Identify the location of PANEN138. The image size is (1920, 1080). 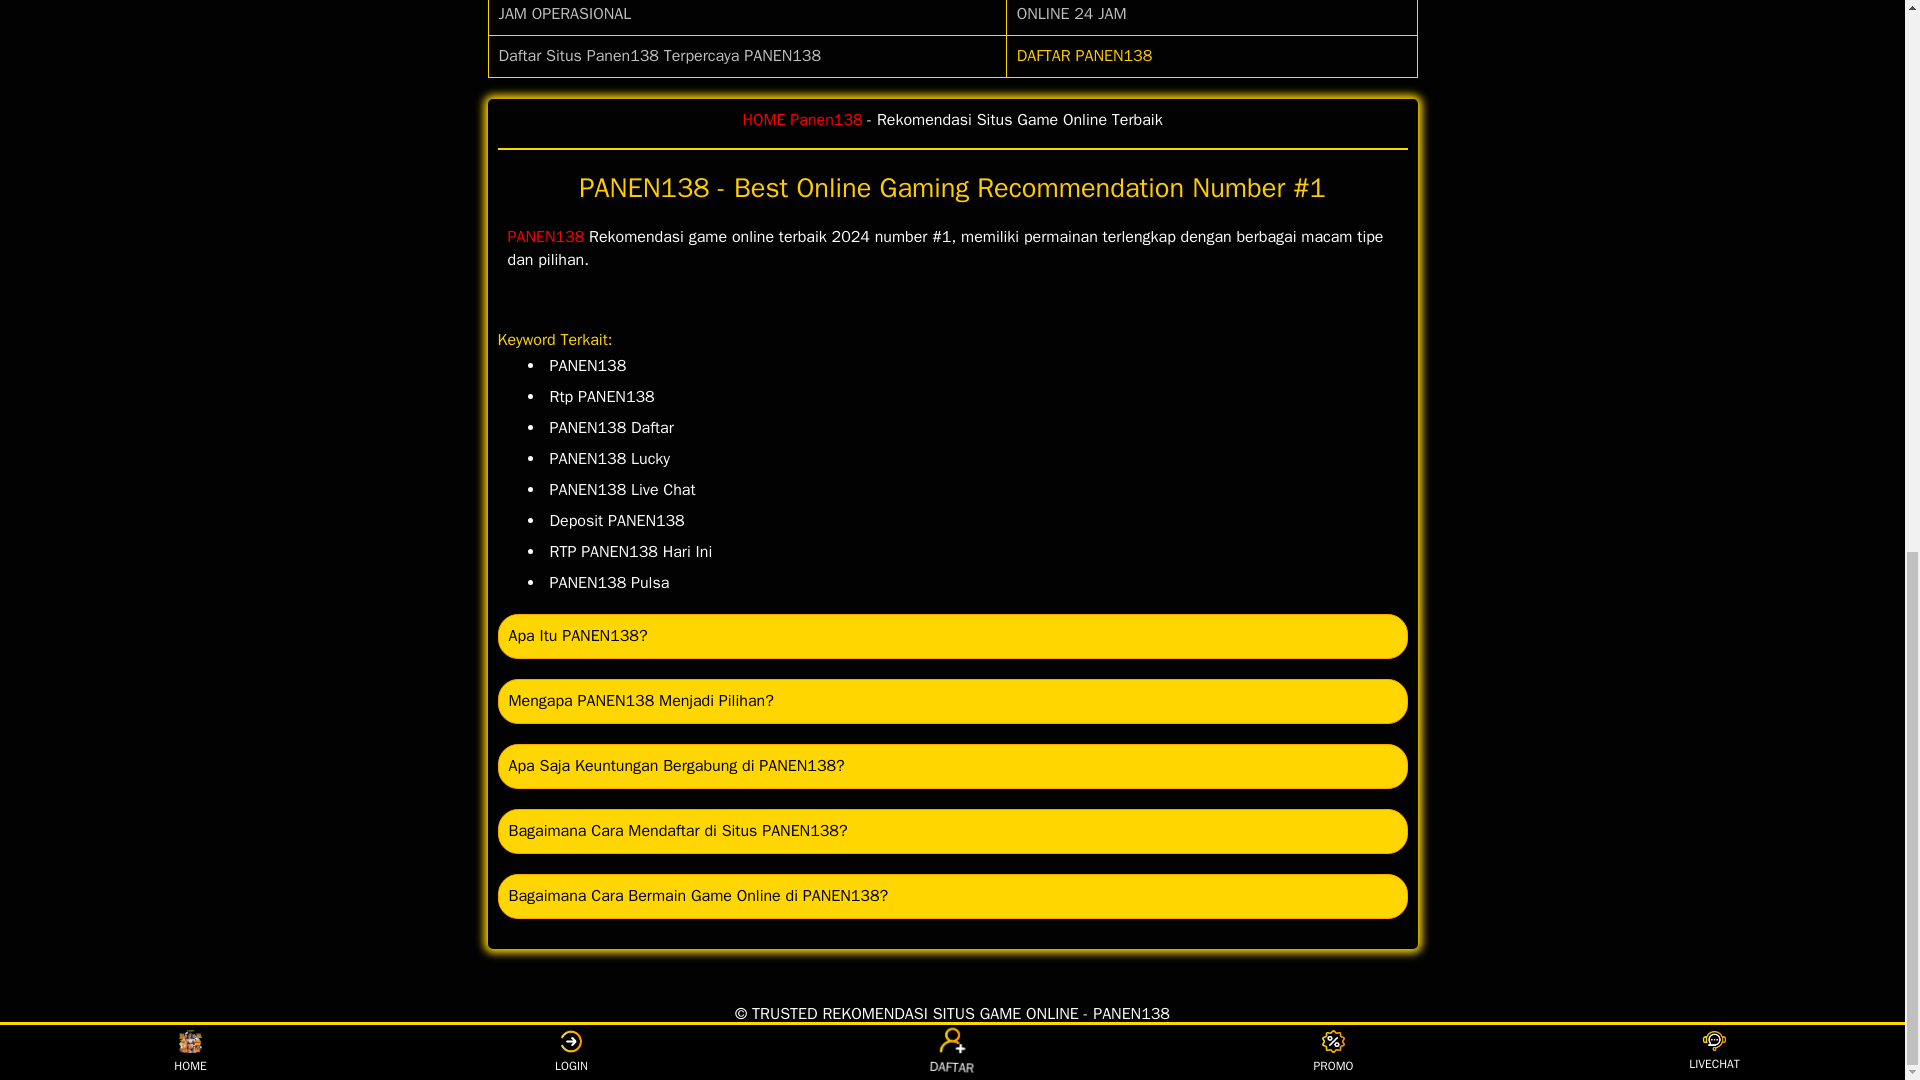
(546, 236).